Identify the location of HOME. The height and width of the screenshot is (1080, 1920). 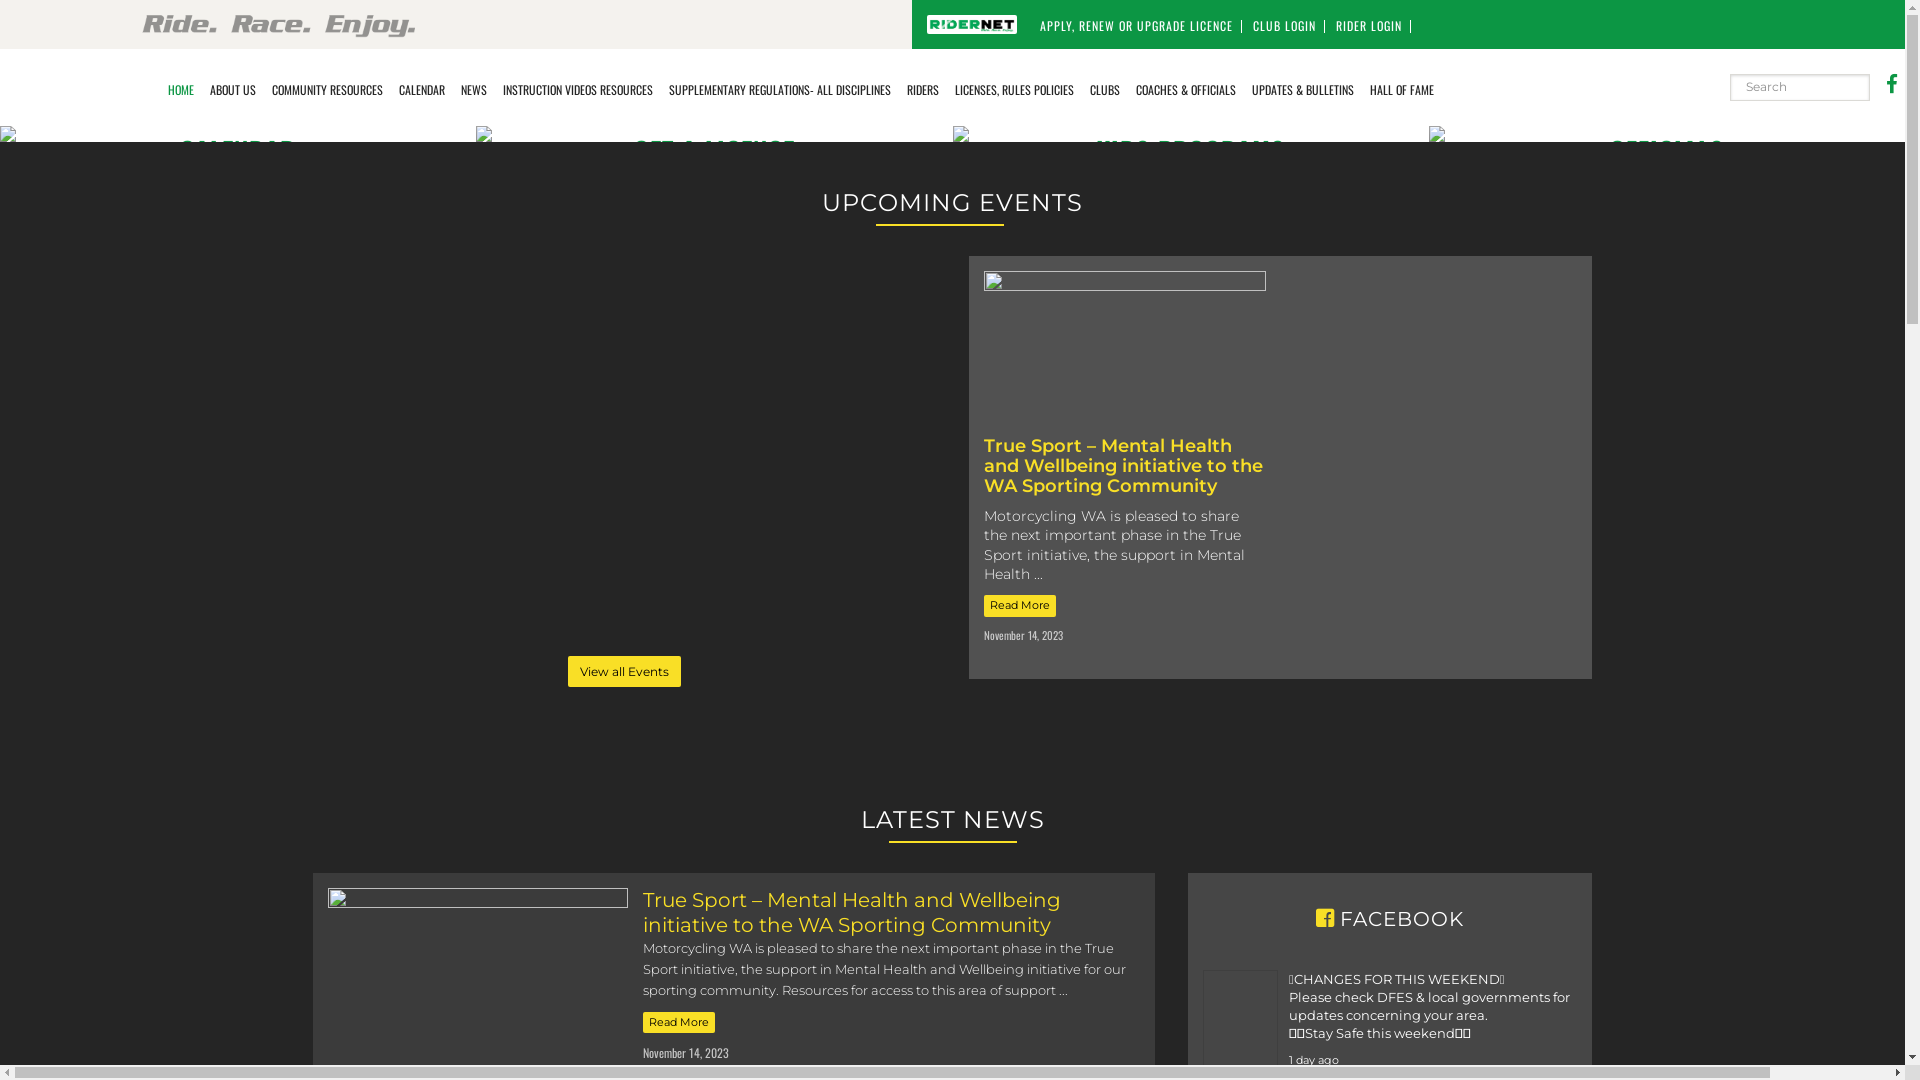
(181, 88).